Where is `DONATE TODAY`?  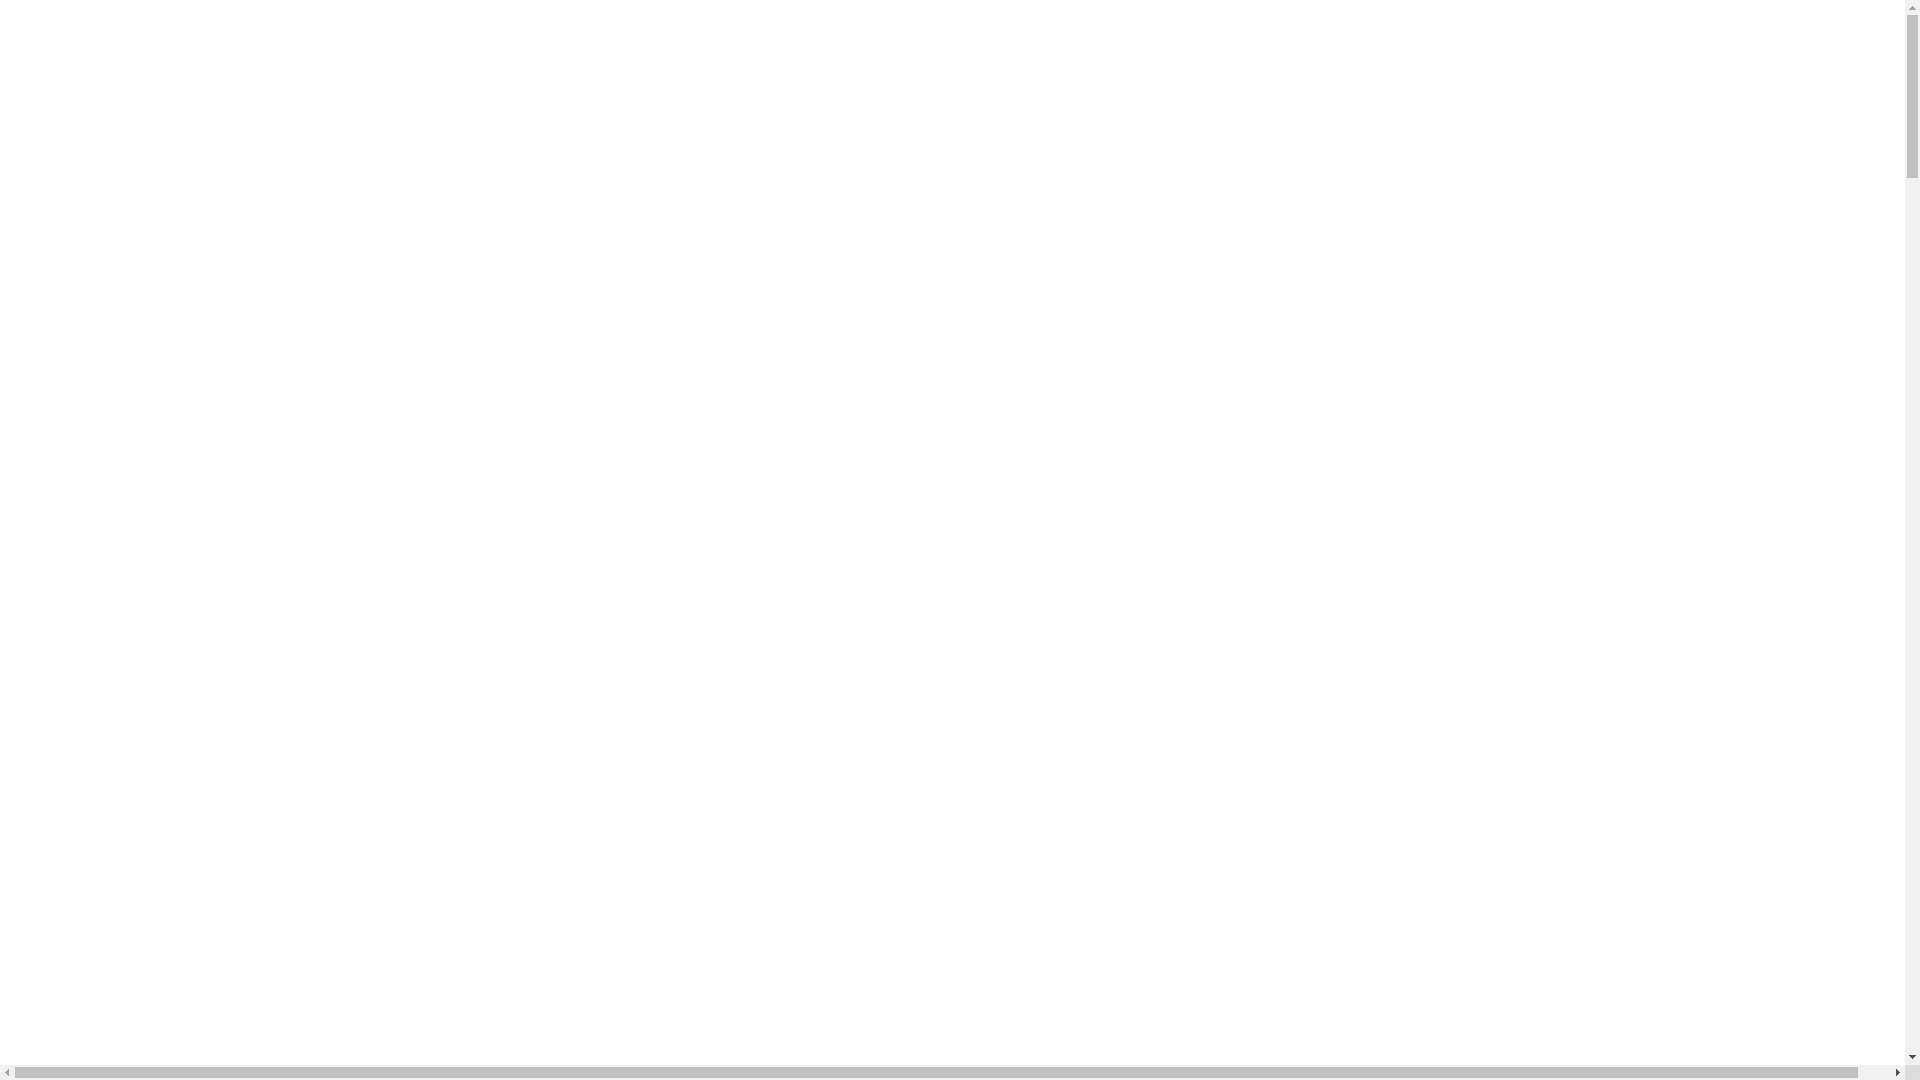 DONATE TODAY is located at coordinates (69, 764).